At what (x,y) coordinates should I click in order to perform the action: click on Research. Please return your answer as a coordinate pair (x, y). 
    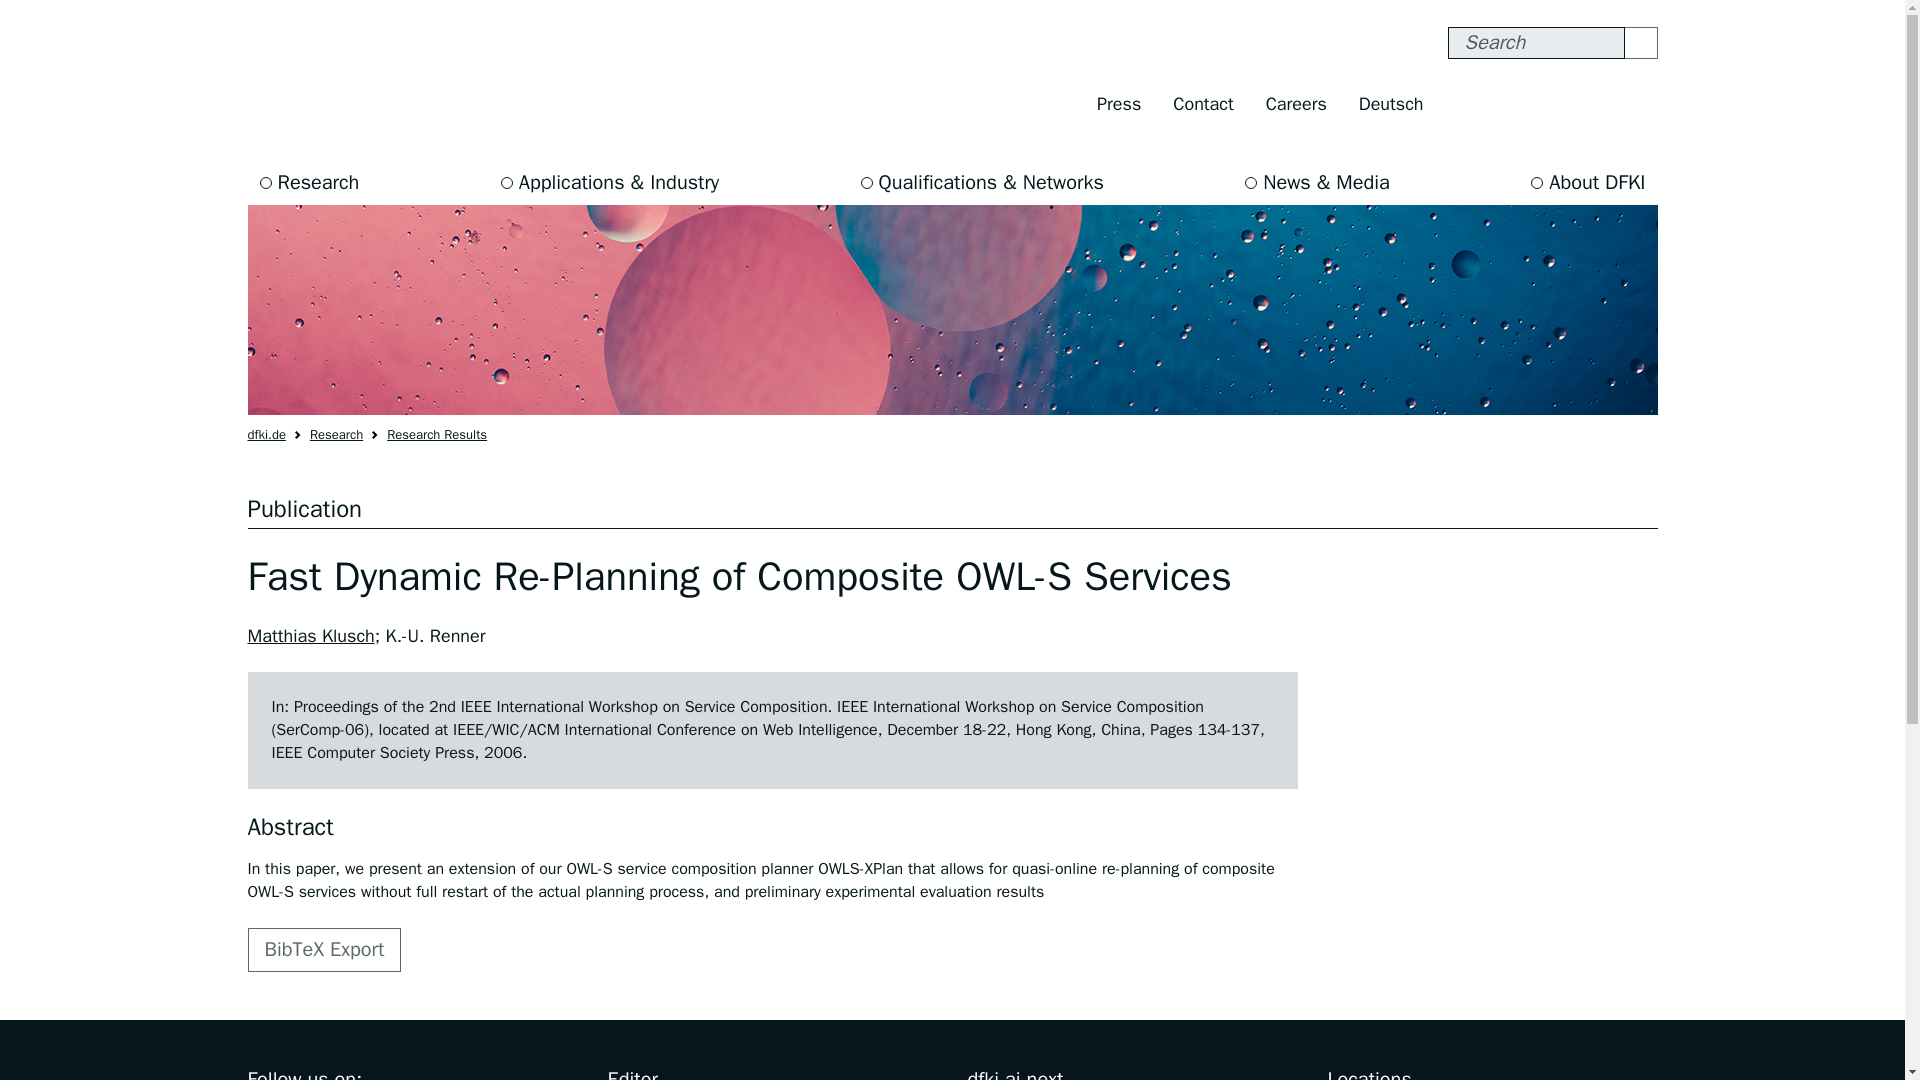
    Looking at the image, I should click on (310, 182).